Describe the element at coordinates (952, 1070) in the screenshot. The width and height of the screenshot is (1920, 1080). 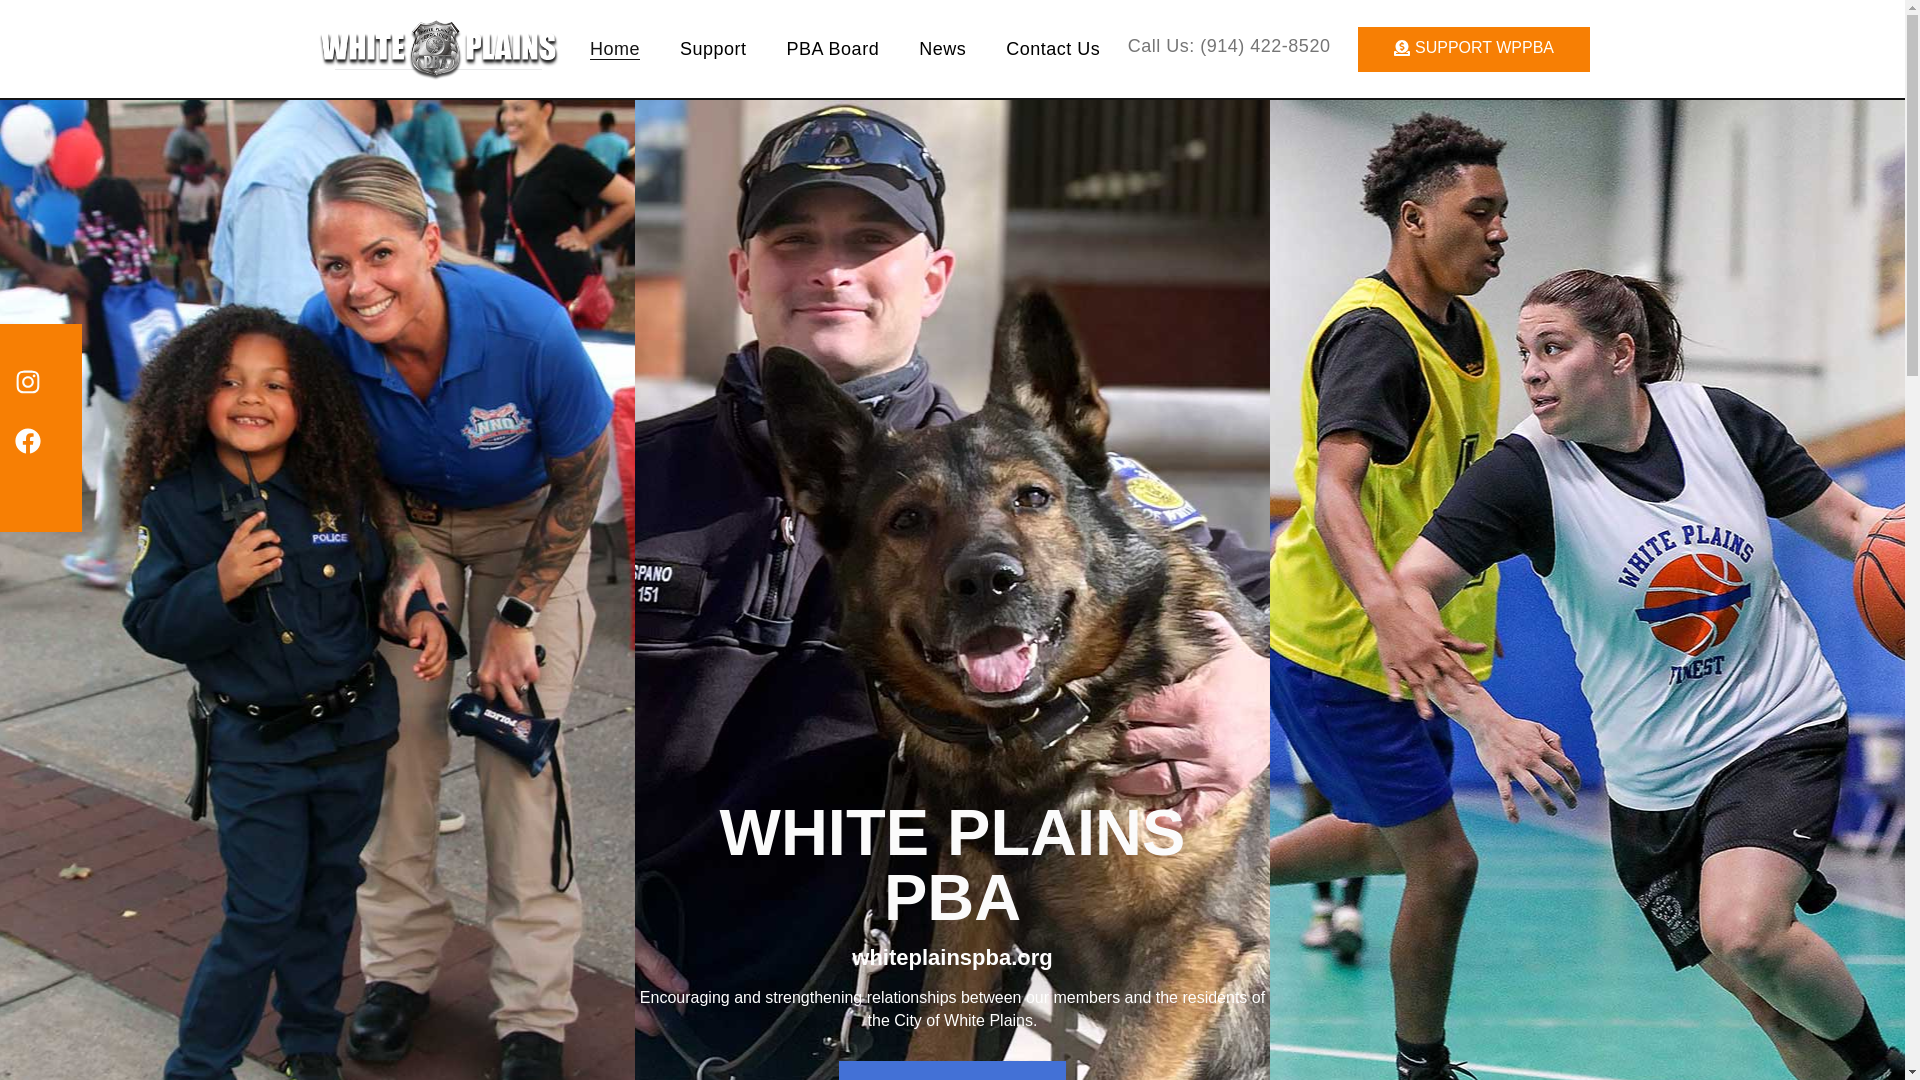
I see `ABOUT US` at that location.